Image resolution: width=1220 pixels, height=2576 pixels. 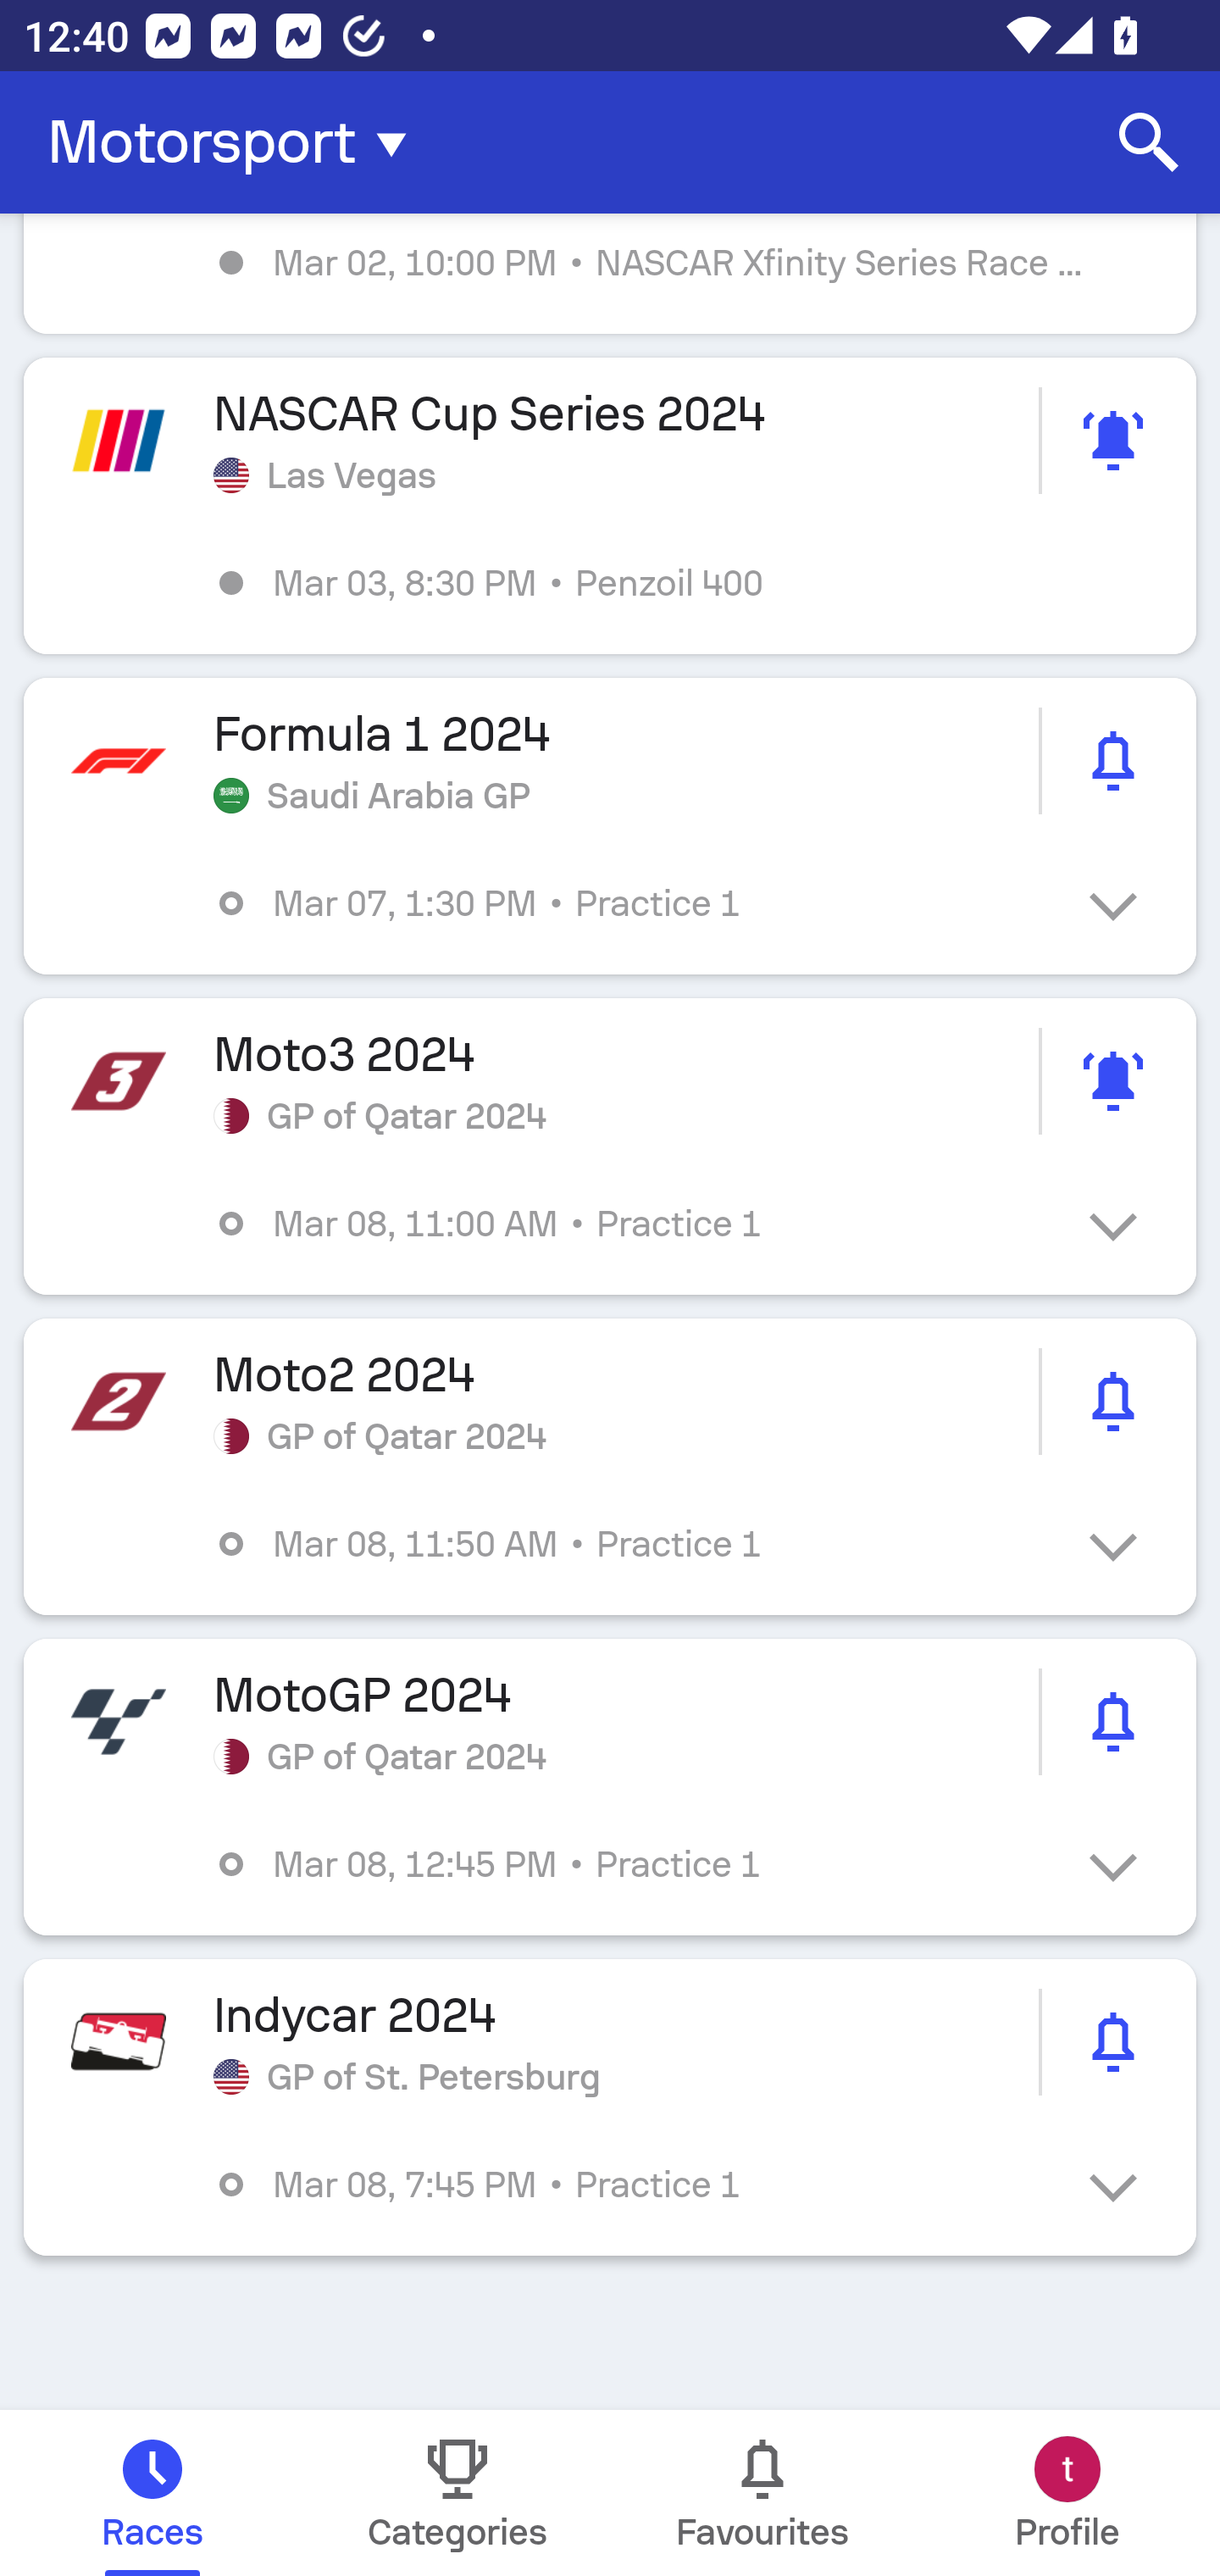 I want to click on Mar 08, 11:00 AM • Practice 1, so click(x=634, y=1224).